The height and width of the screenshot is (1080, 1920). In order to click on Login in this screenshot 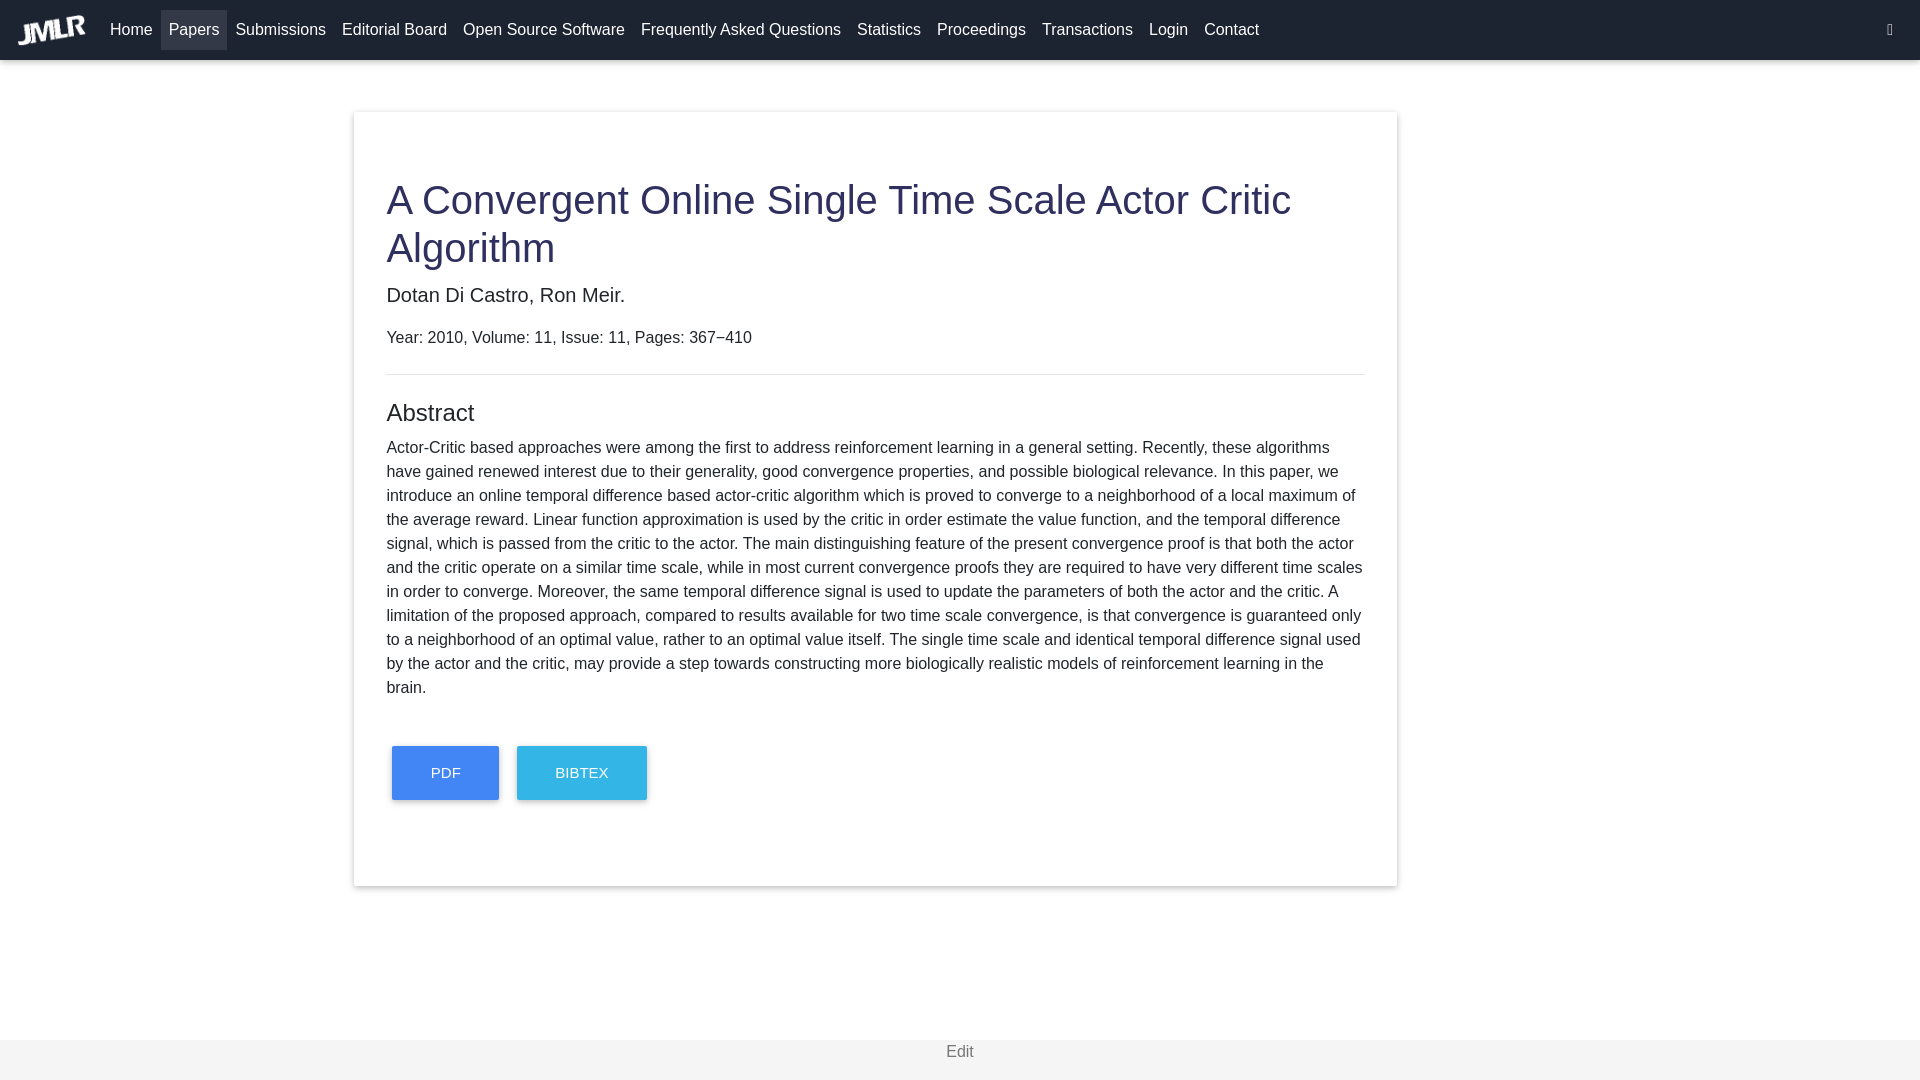, I will do `click(1168, 29)`.